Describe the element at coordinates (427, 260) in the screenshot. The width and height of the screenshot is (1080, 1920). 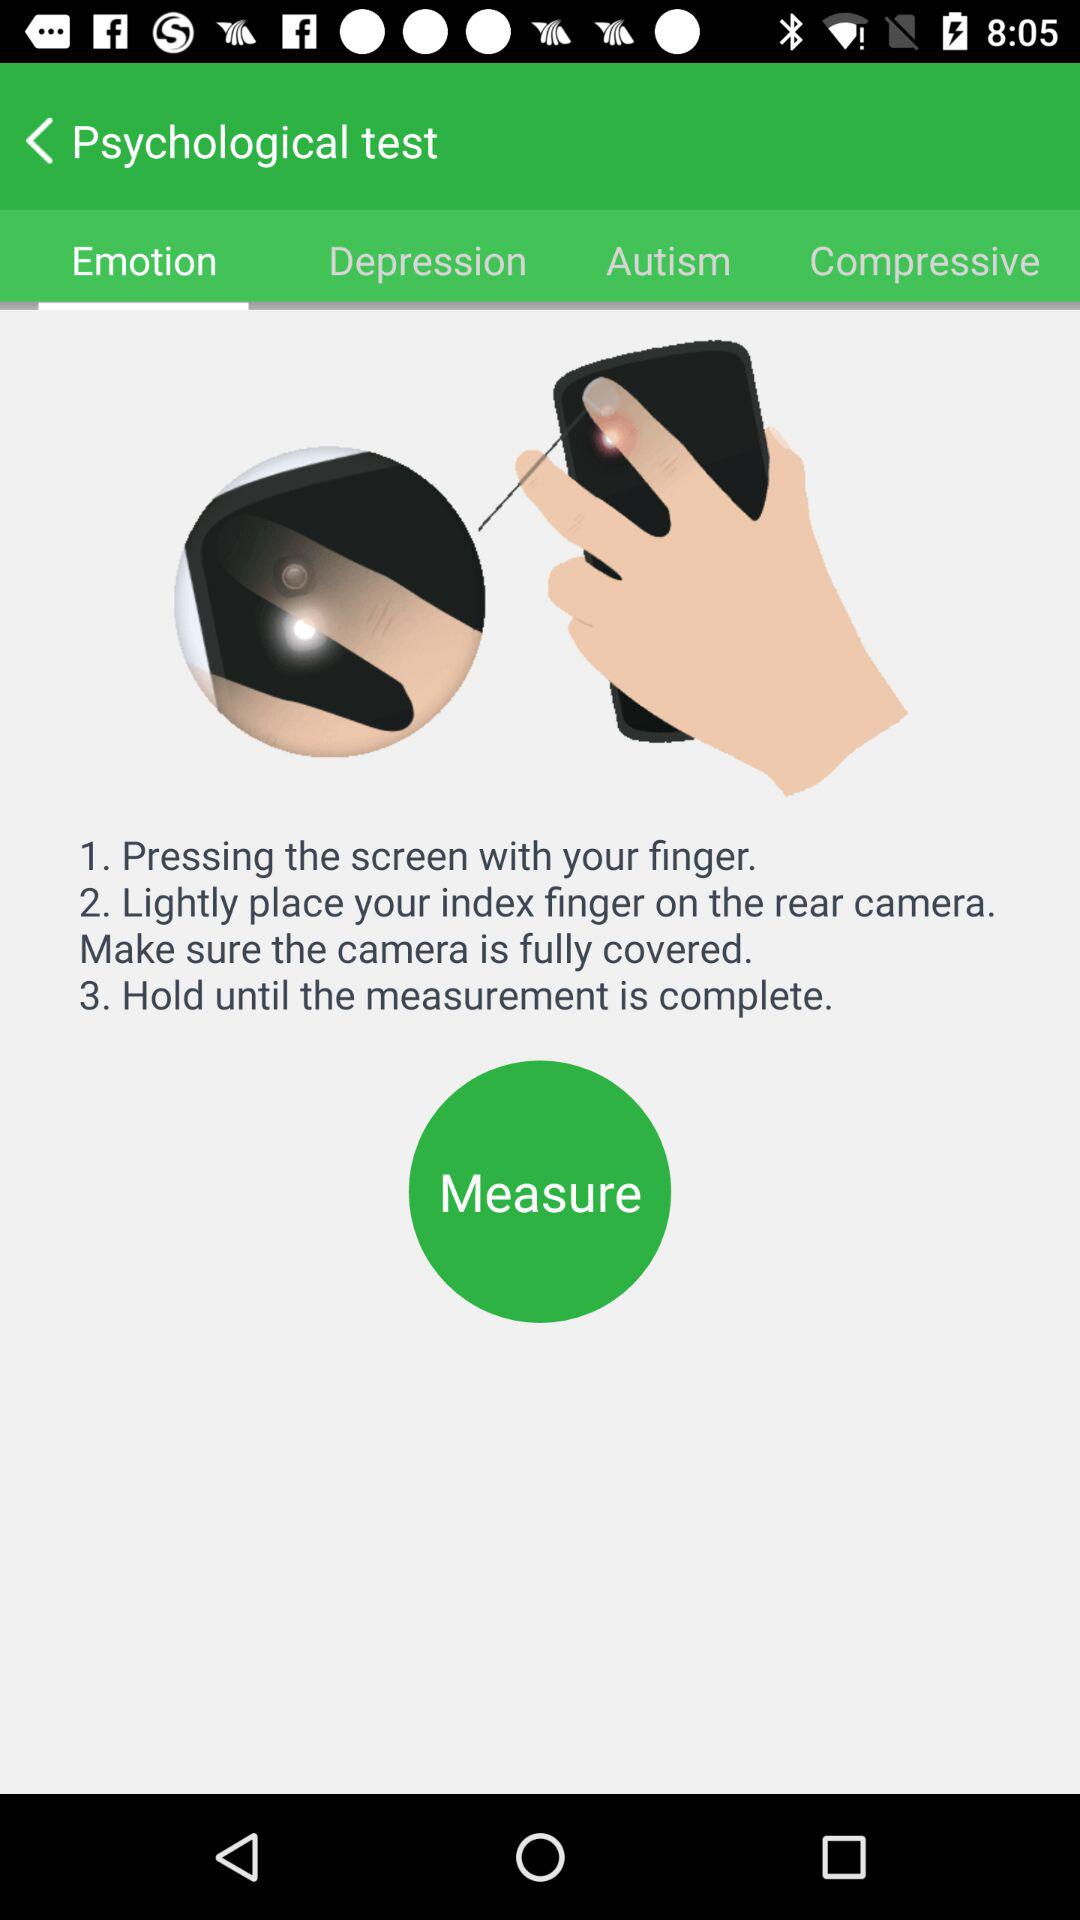
I see `launch icon to the left of the autism` at that location.